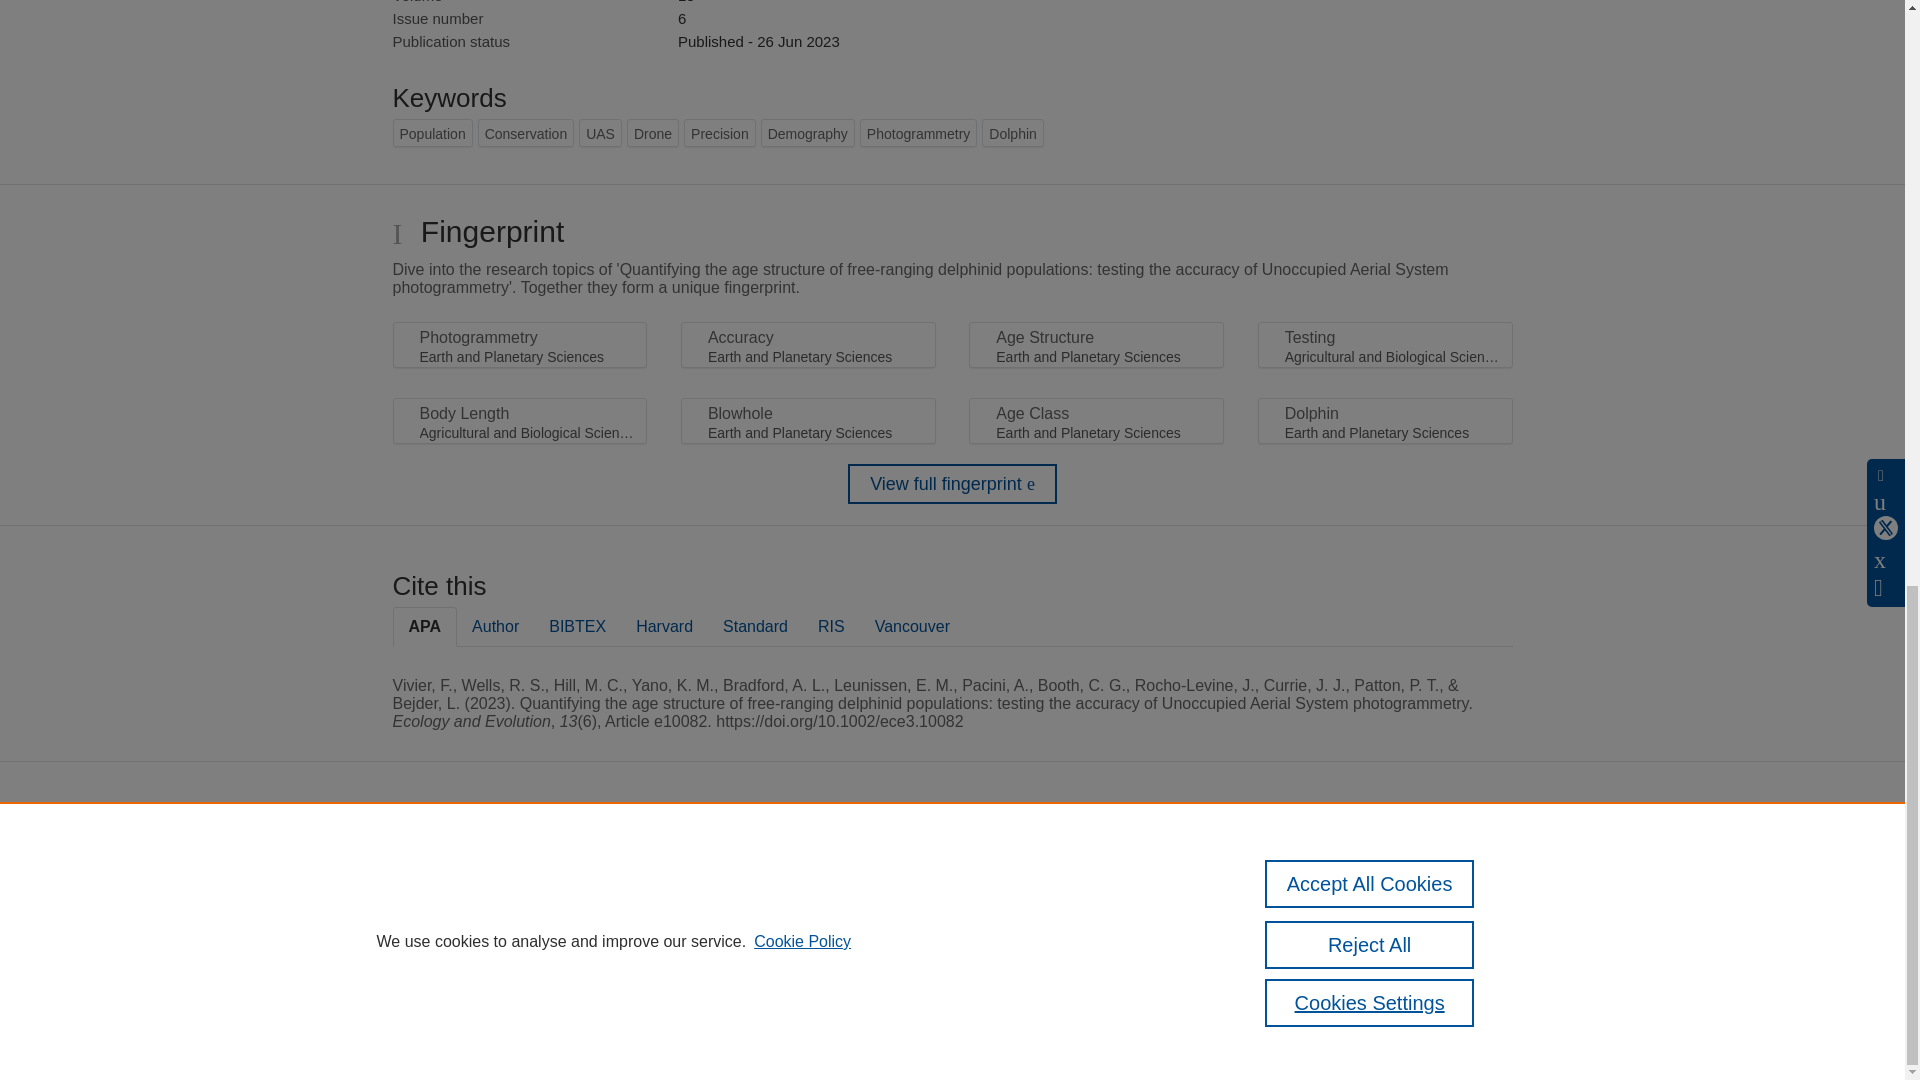 The width and height of the screenshot is (1920, 1080). Describe the element at coordinates (952, 484) in the screenshot. I see `View full fingerprint` at that location.